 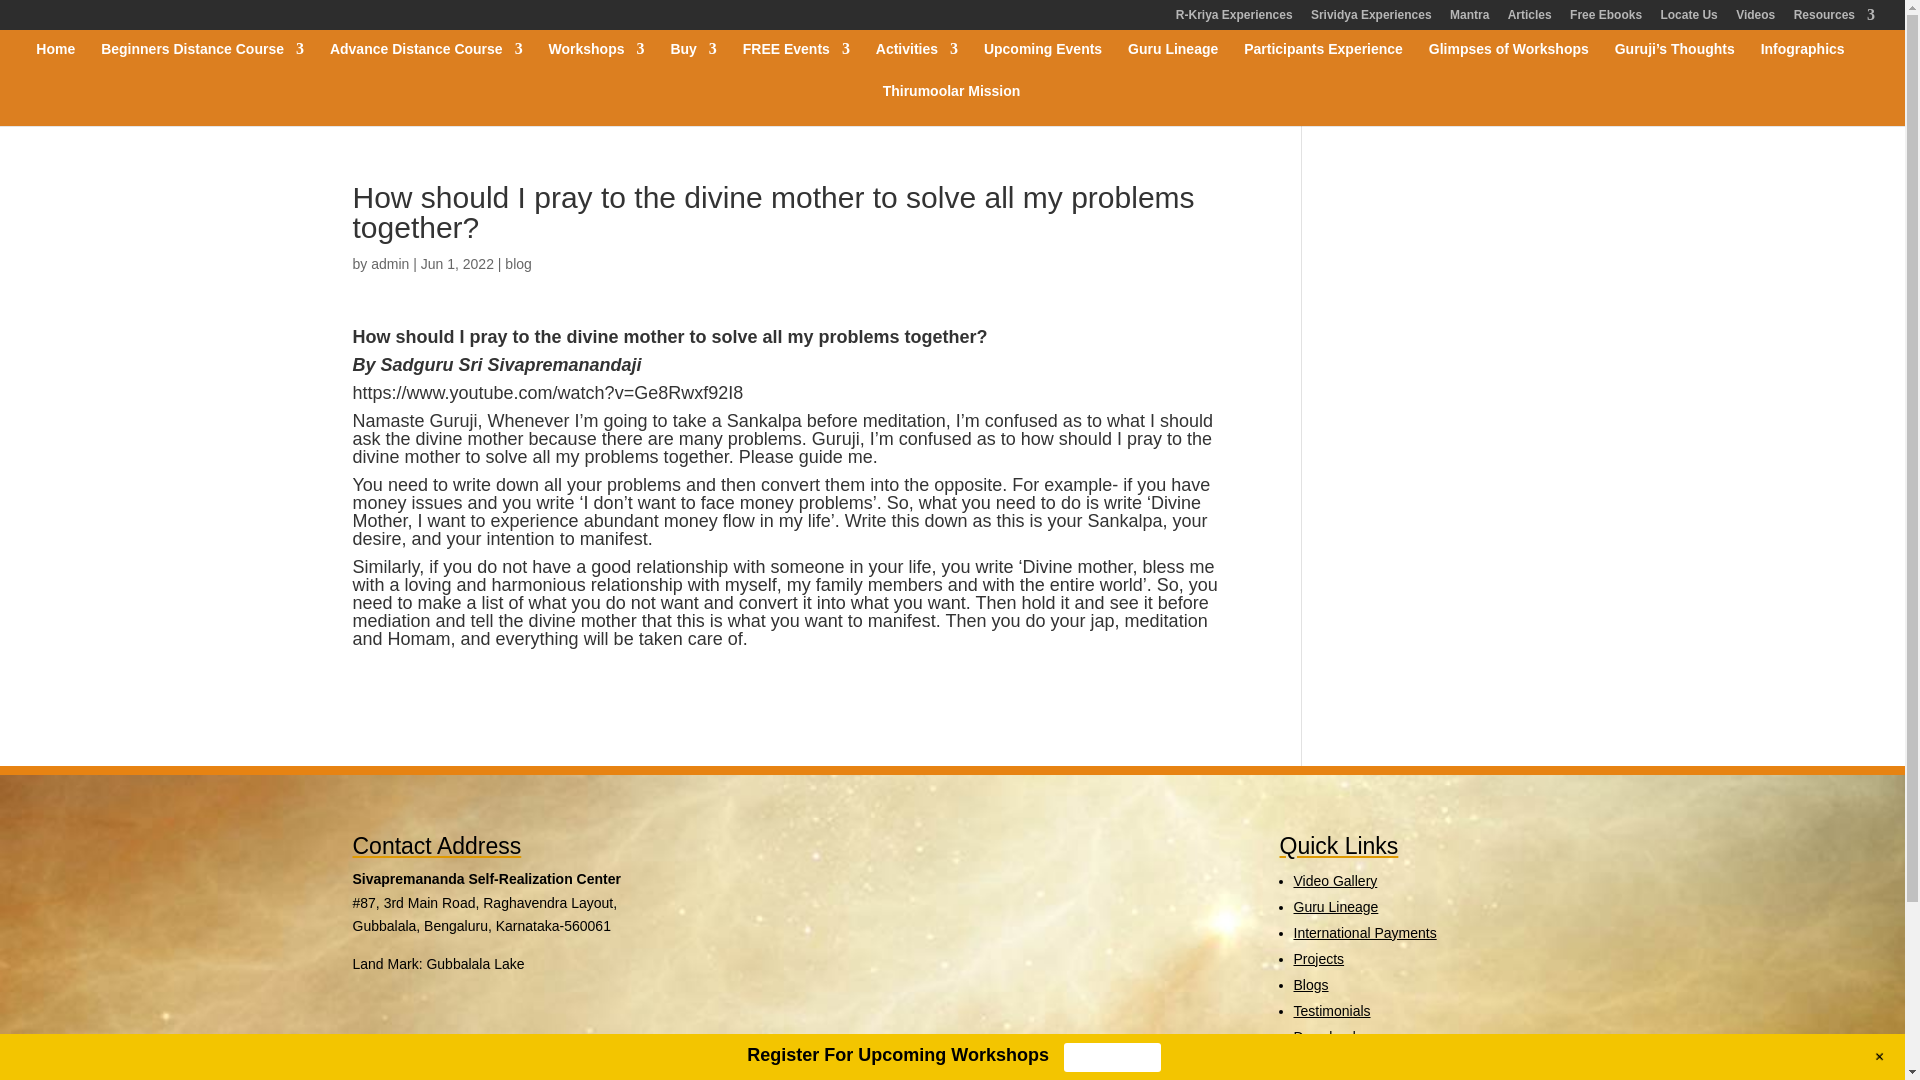 I want to click on Free Ebooks, so click(x=1606, y=19).